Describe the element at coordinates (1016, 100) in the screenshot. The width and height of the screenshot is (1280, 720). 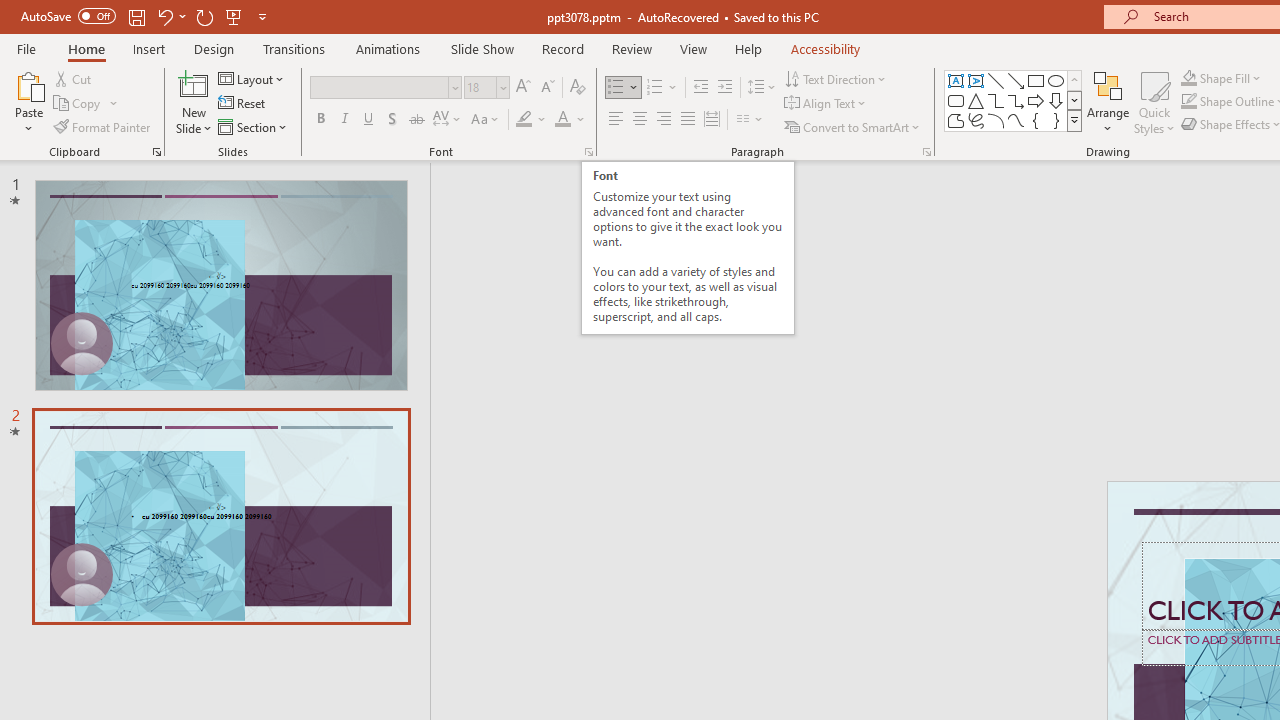
I see `Connector: Elbow Arrow` at that location.